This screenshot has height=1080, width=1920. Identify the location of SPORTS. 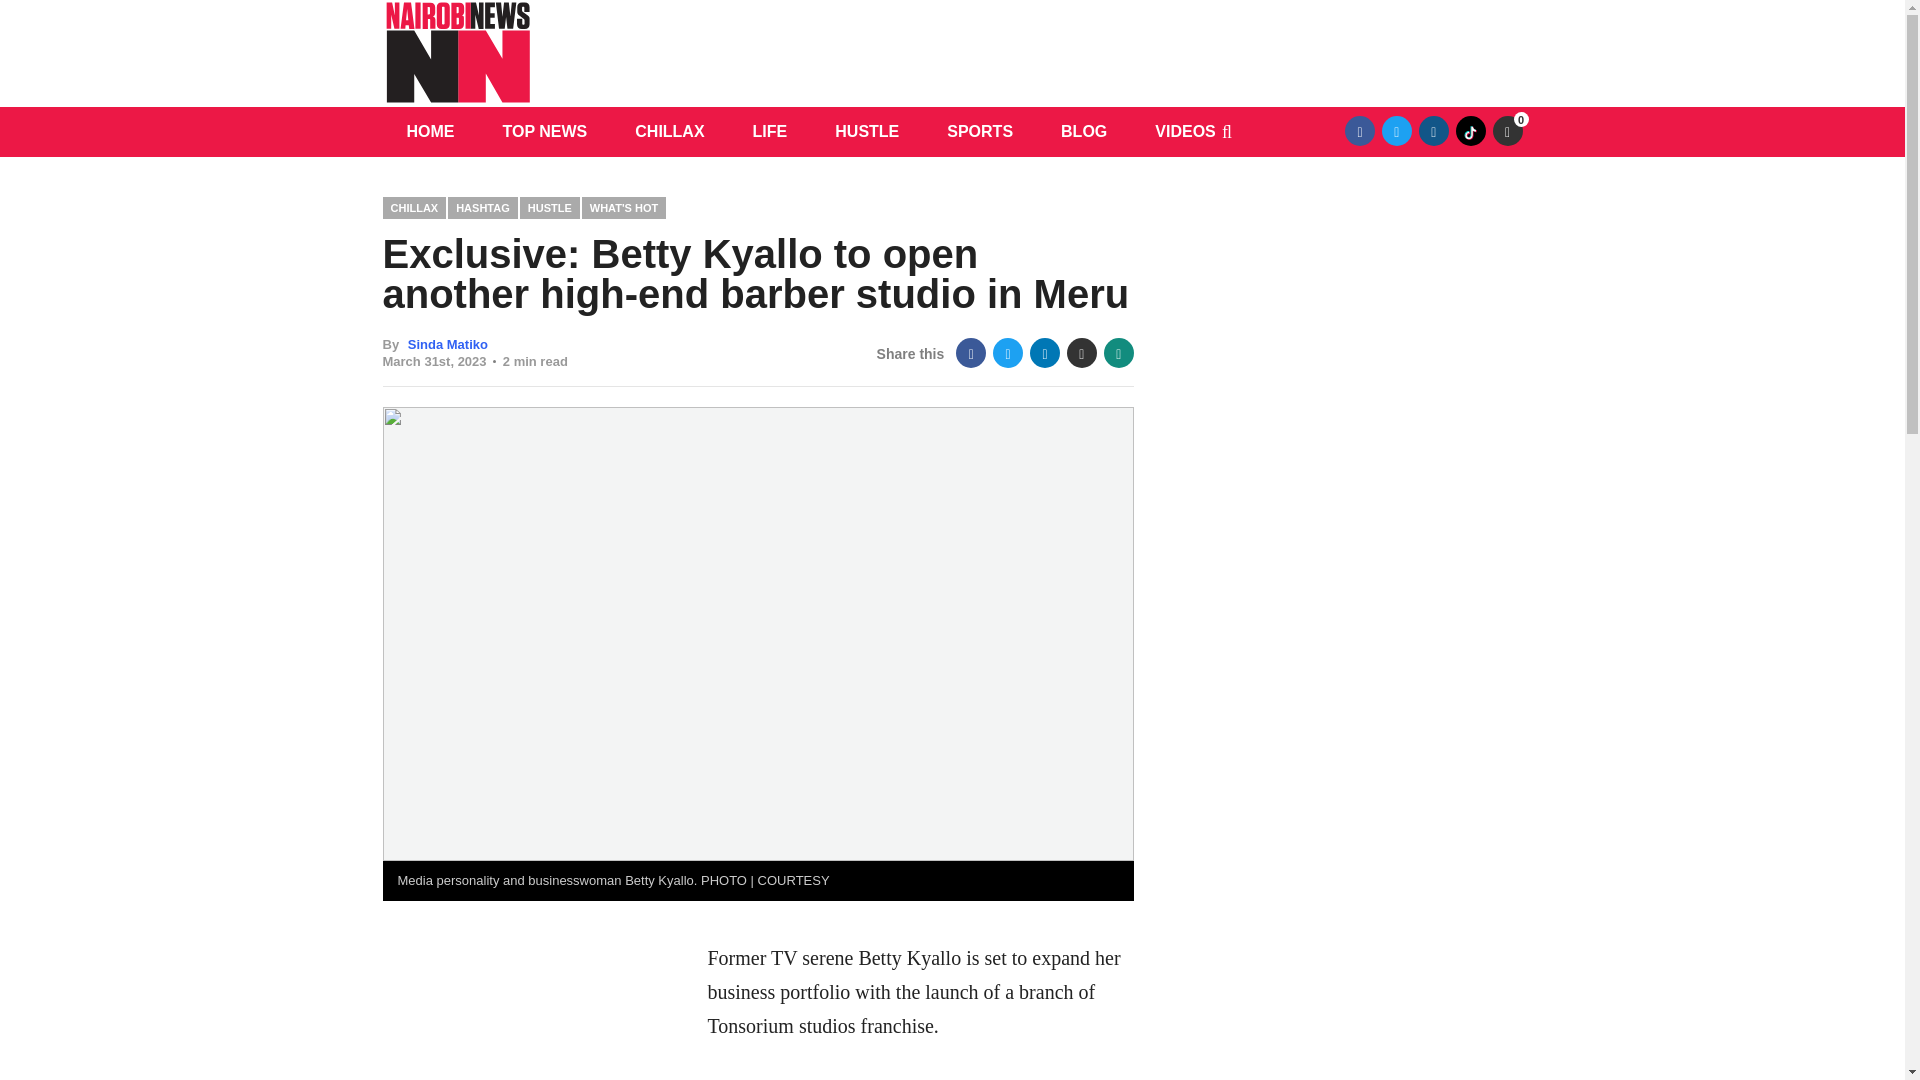
(980, 131).